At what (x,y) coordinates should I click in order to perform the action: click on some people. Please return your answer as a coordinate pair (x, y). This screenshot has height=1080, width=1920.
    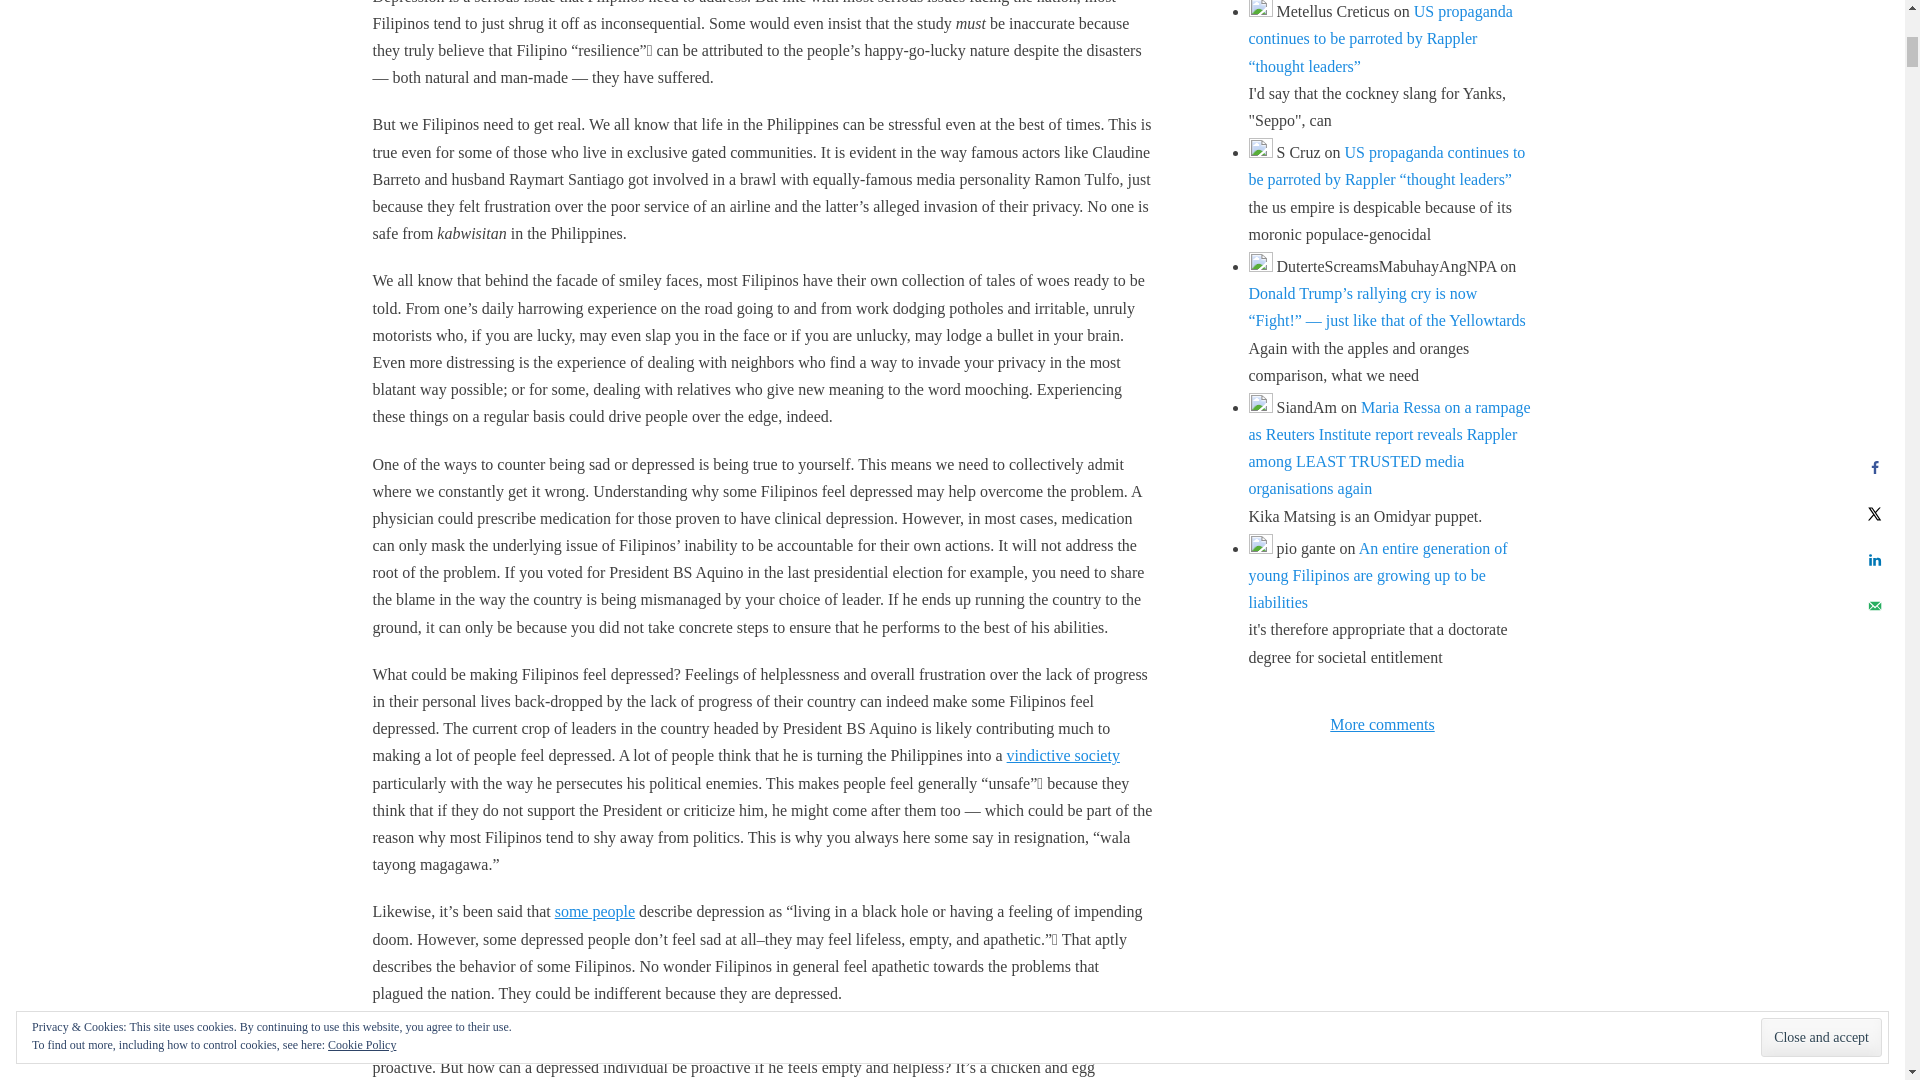
    Looking at the image, I should click on (594, 911).